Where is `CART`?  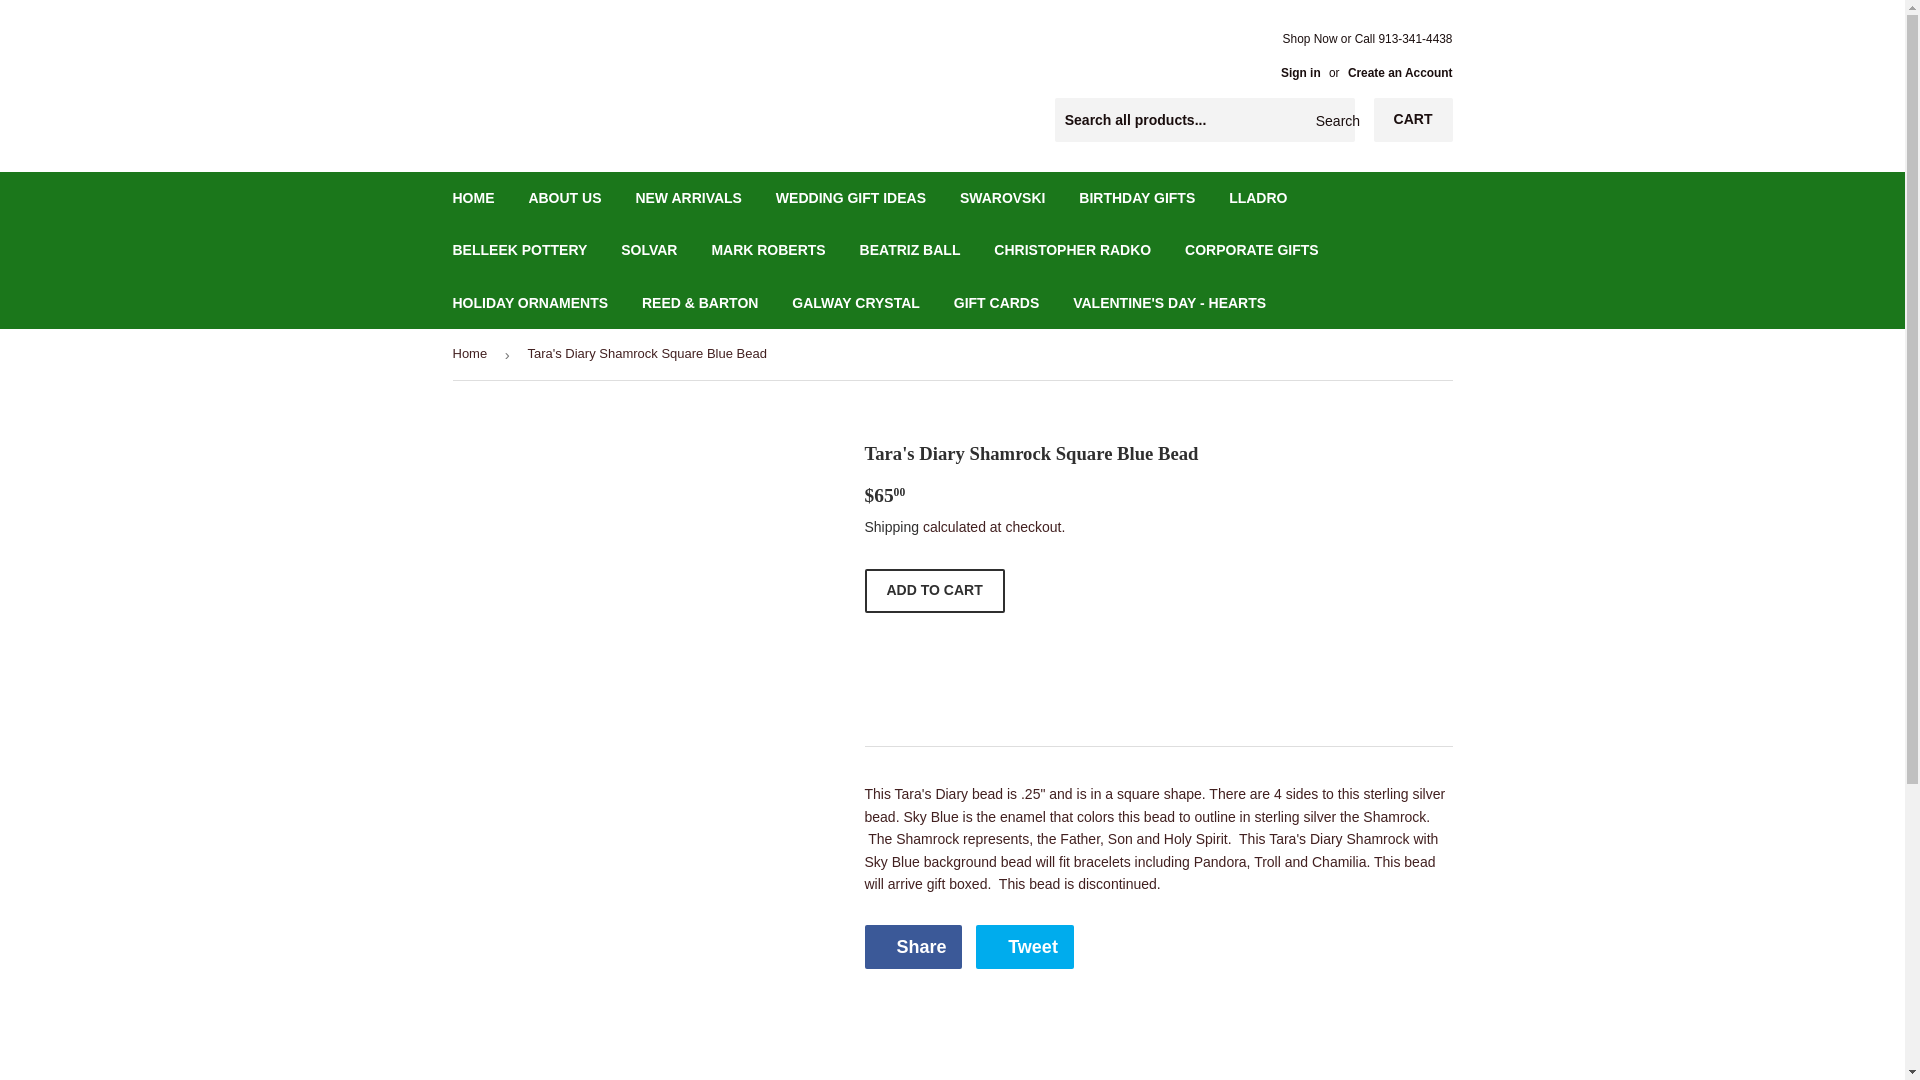 CART is located at coordinates (1414, 120).